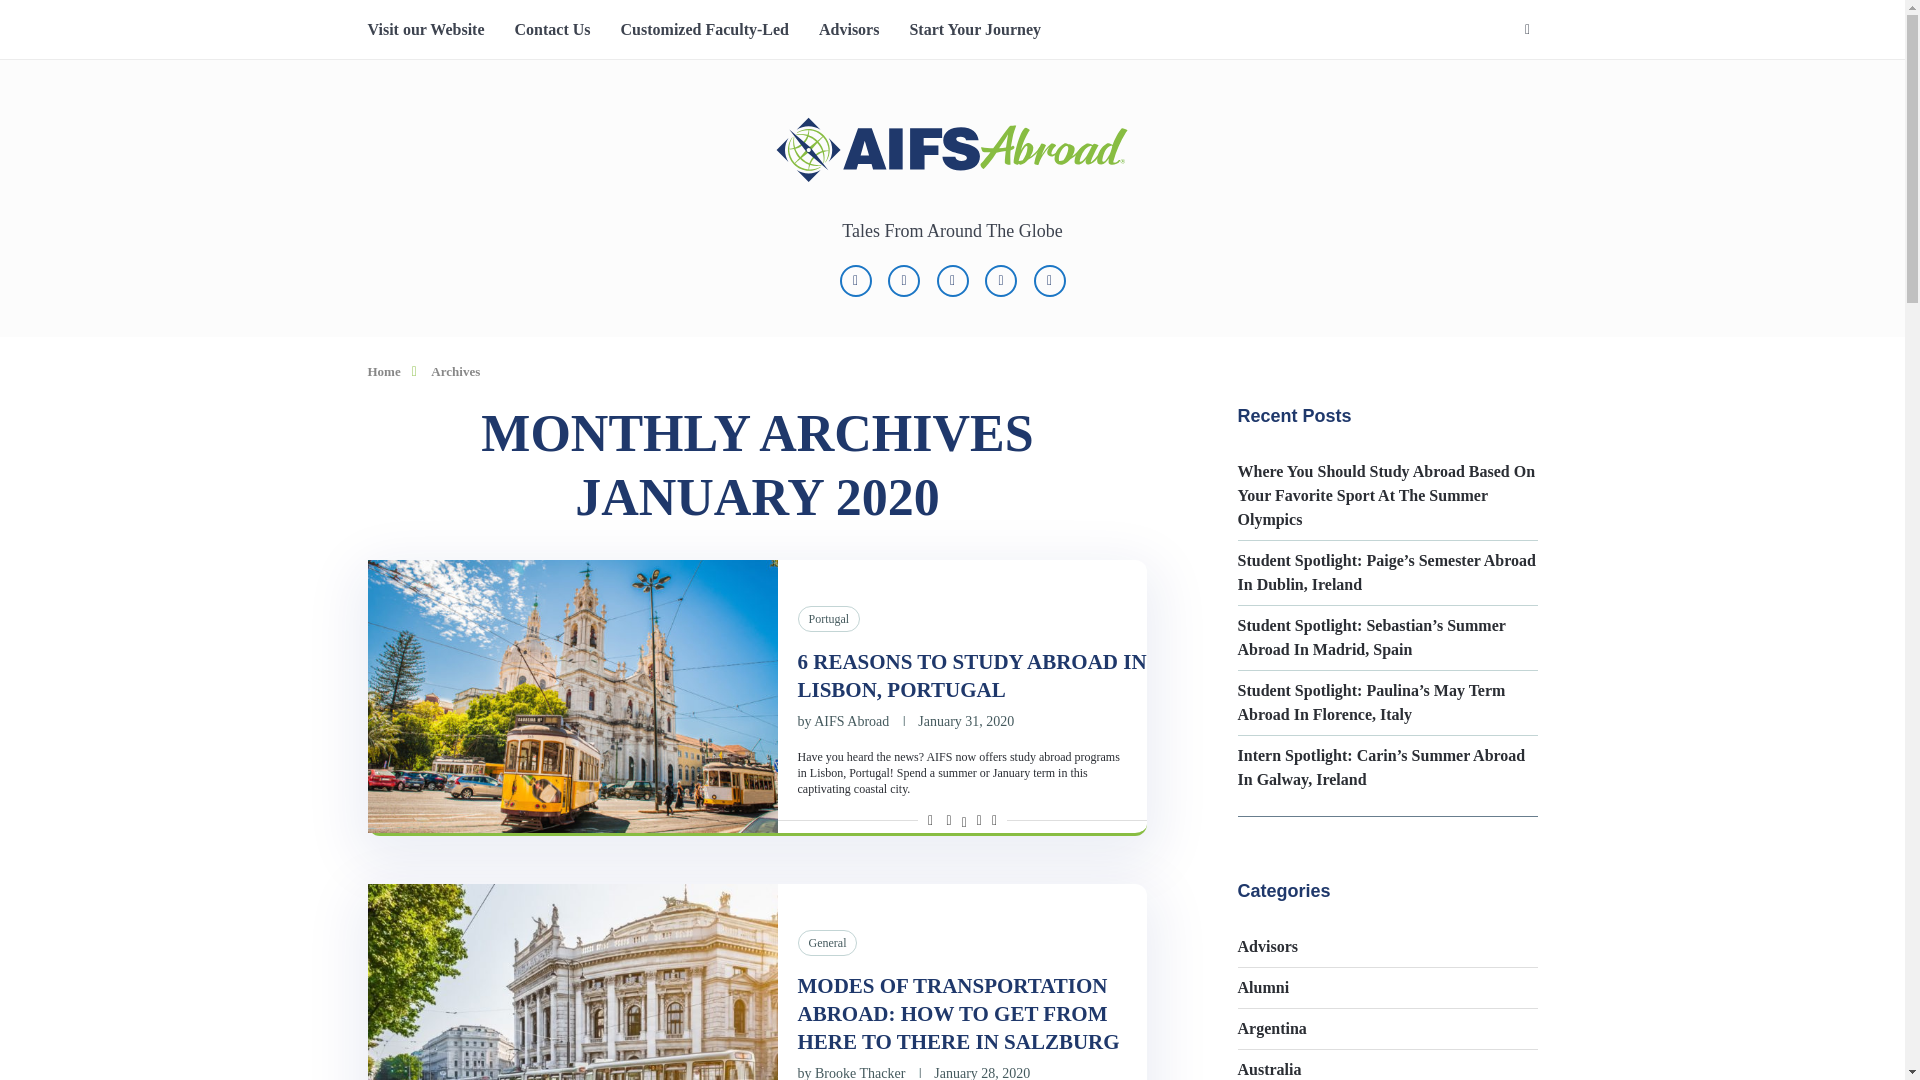 This screenshot has height=1080, width=1920. I want to click on Start Your Journey, so click(974, 30).